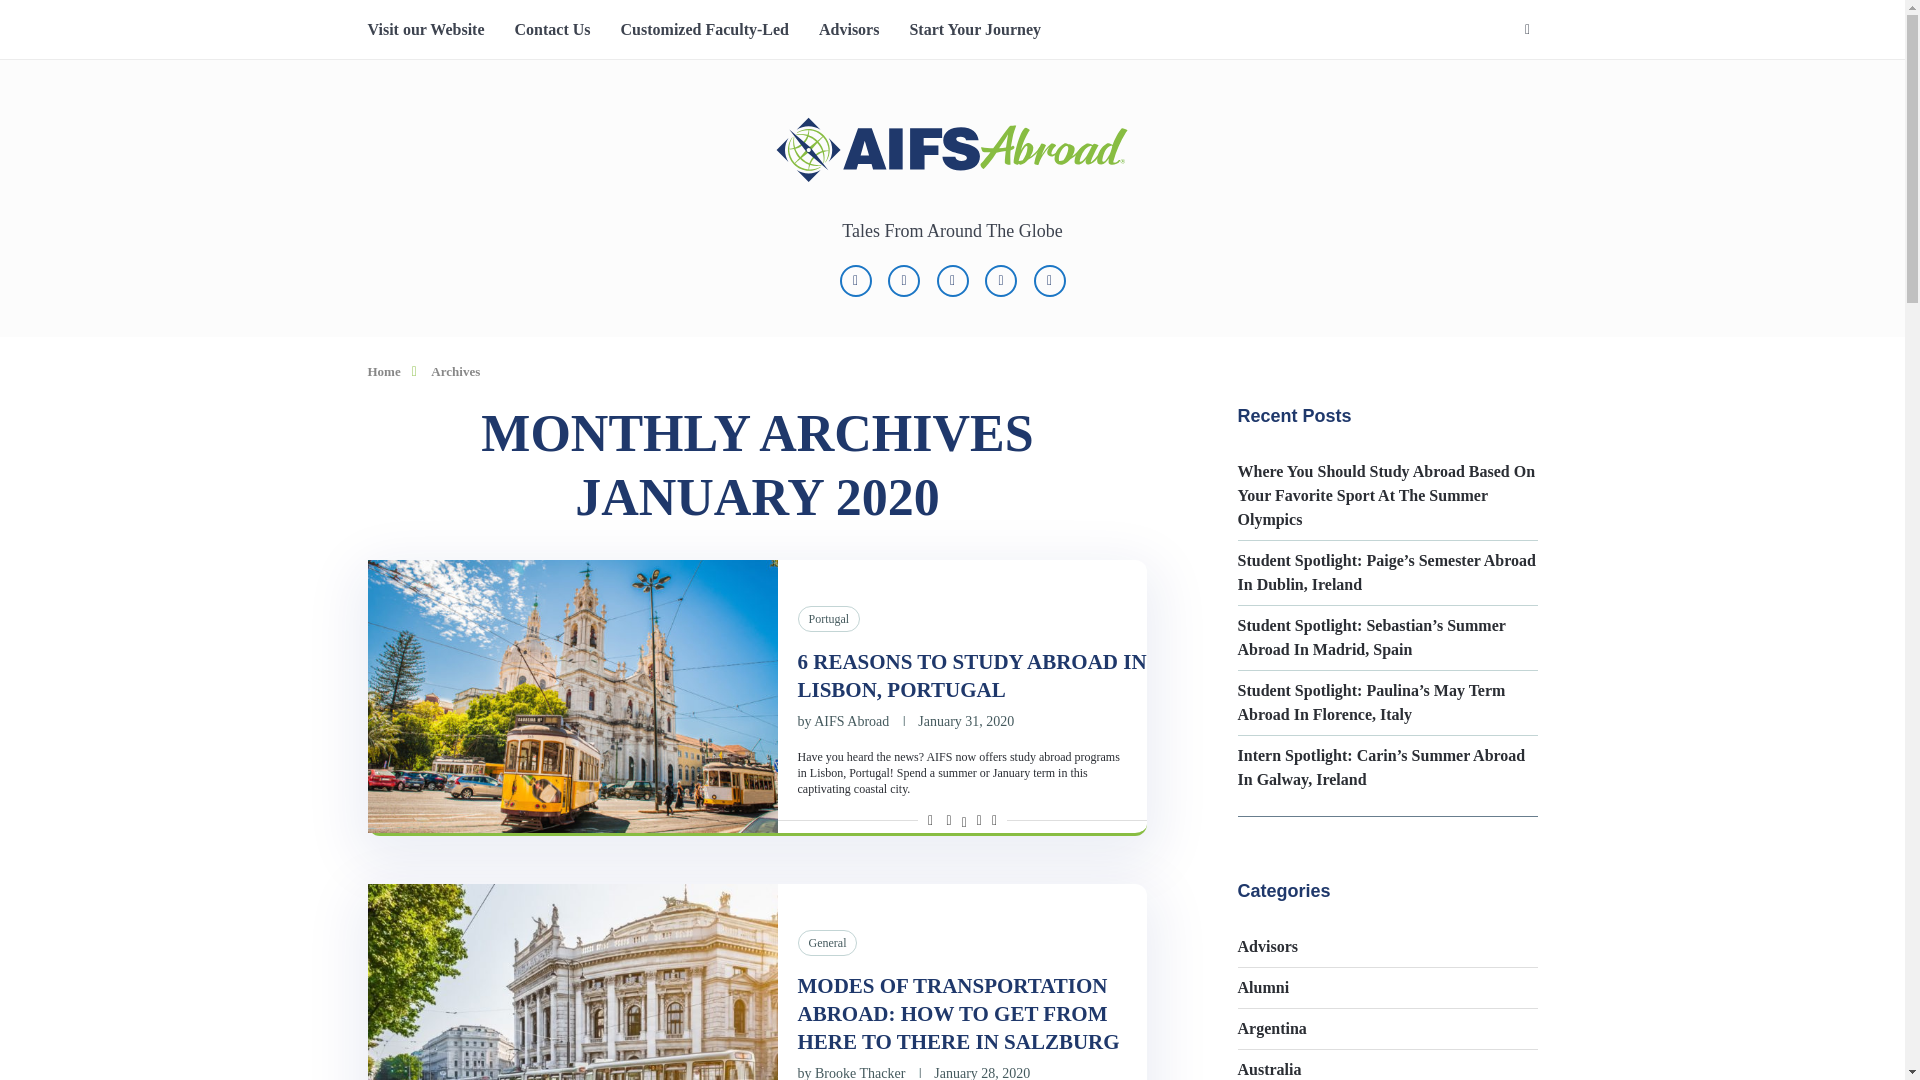 This screenshot has height=1080, width=1920. I want to click on Start Your Journey, so click(974, 30).